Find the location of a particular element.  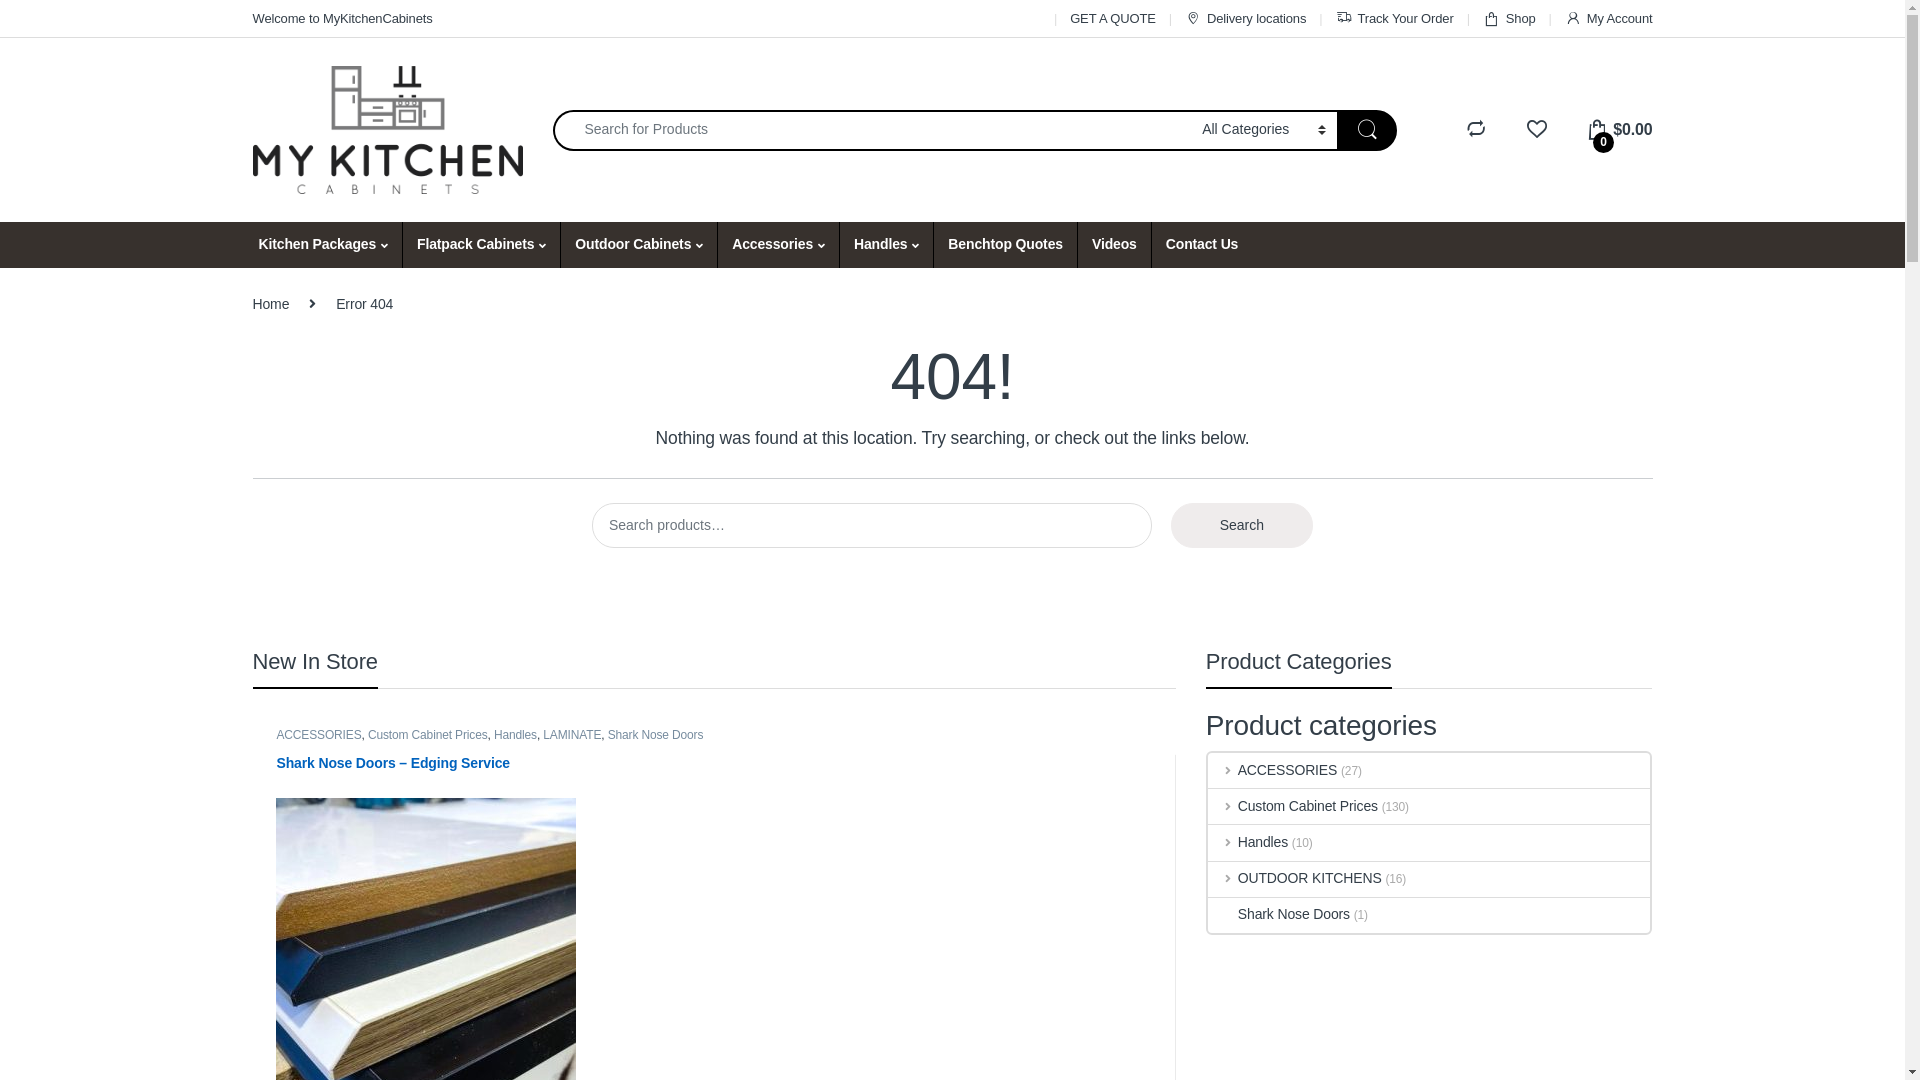

Accessories is located at coordinates (778, 245).